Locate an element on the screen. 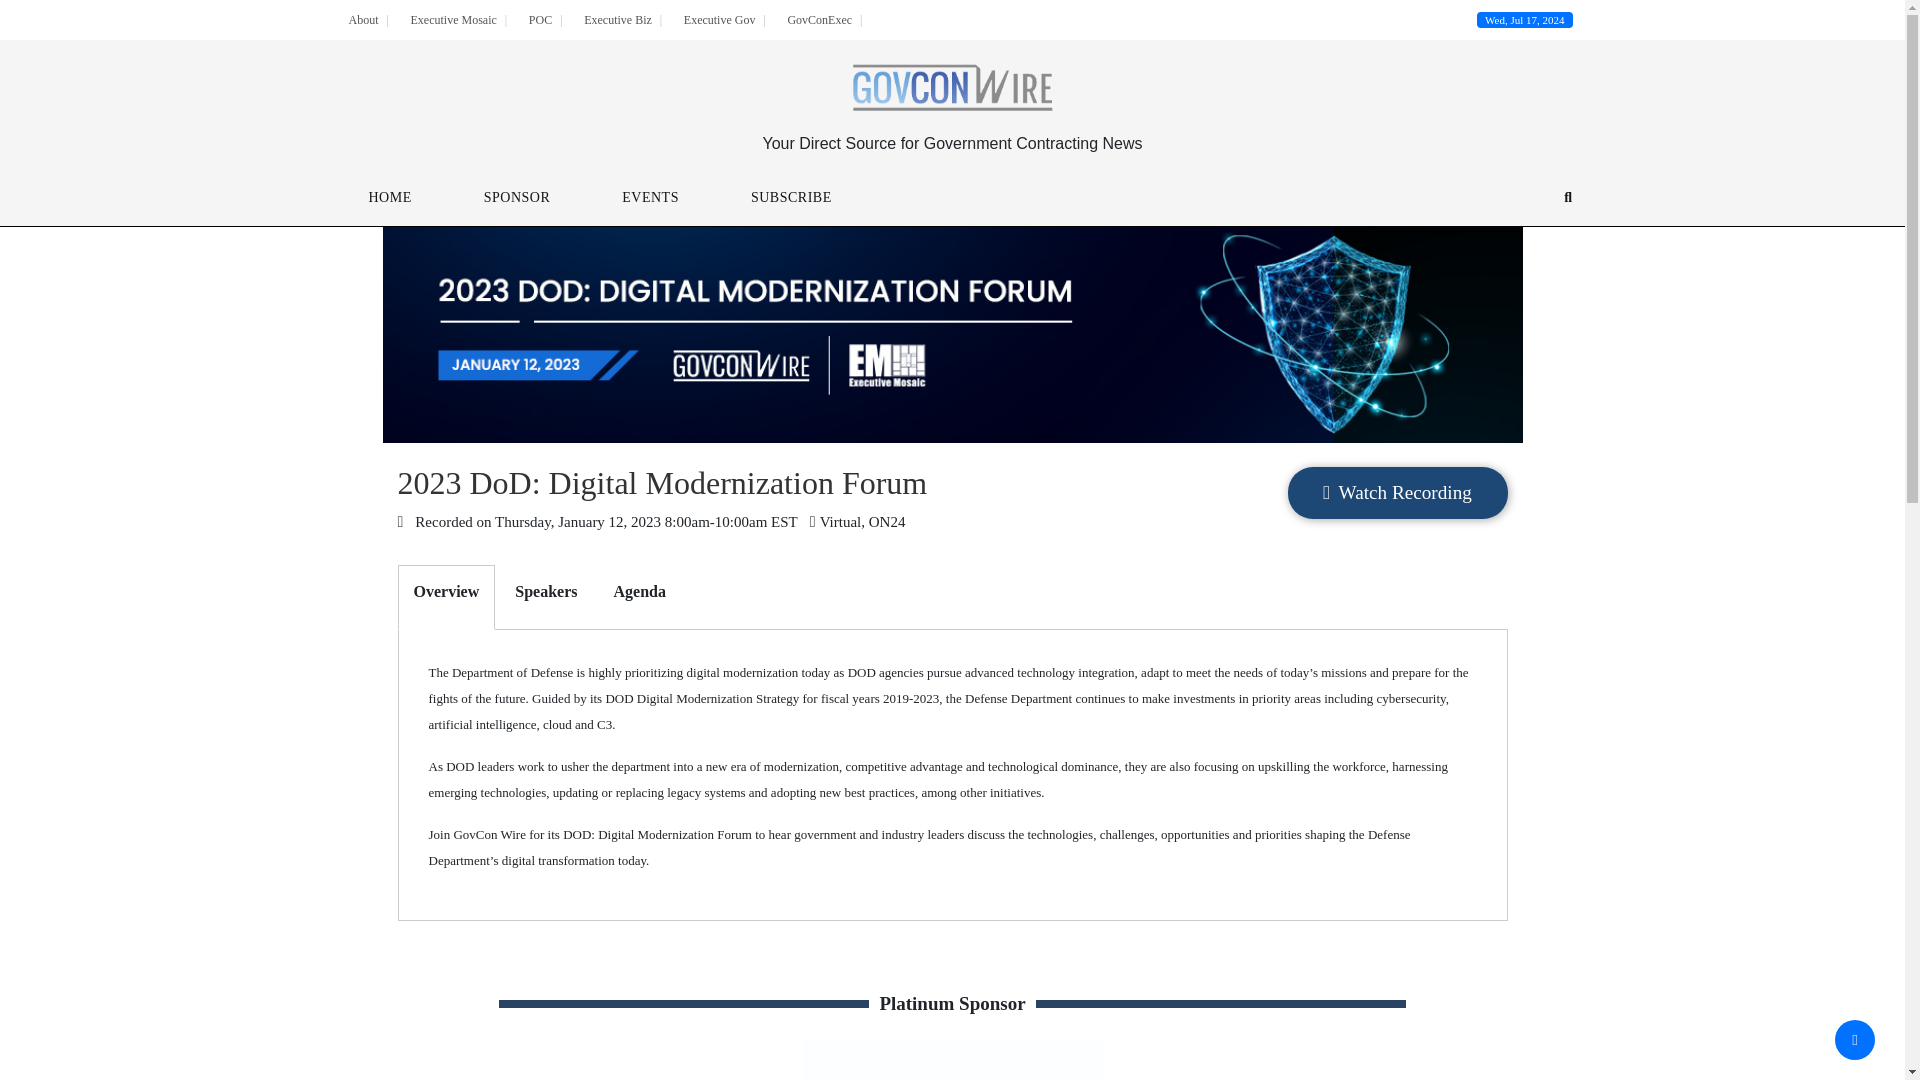 The height and width of the screenshot is (1080, 1920). SUBSCRIBE is located at coordinates (792, 198).